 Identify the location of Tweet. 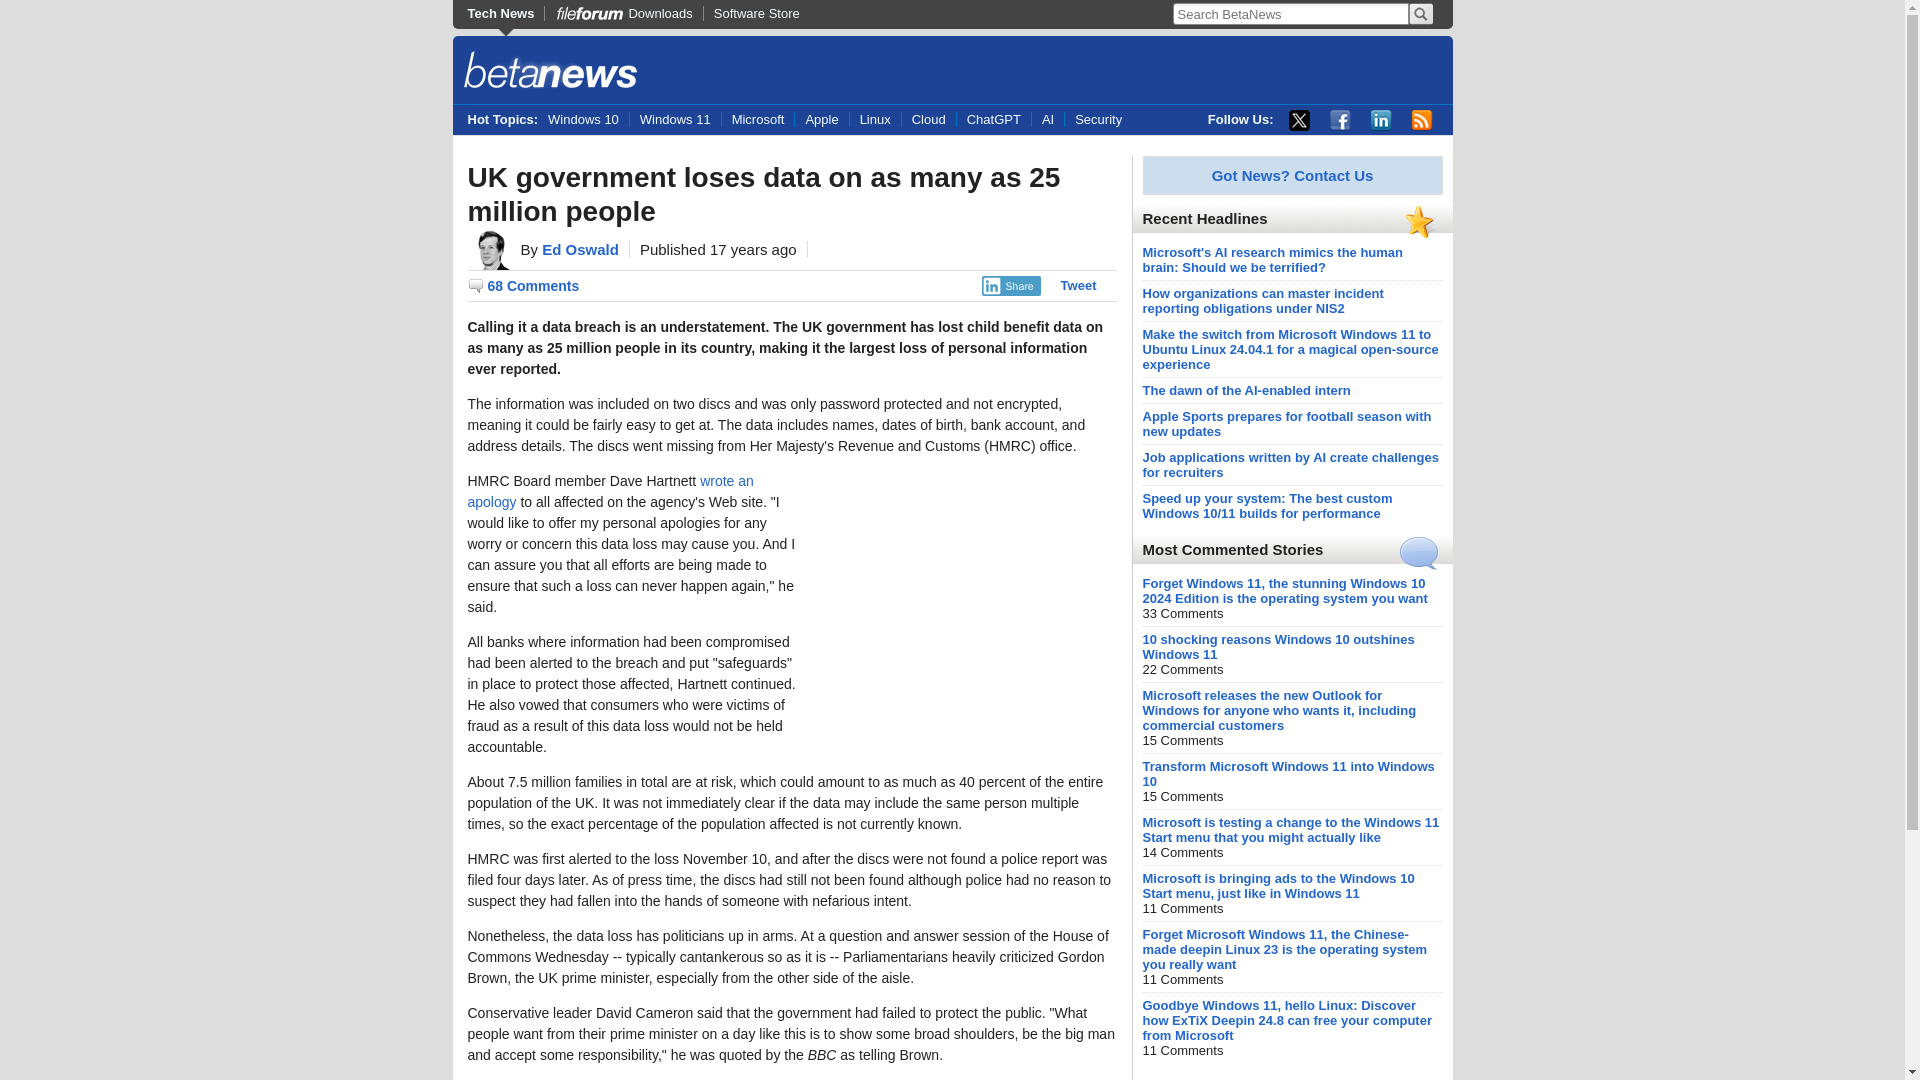
(1078, 284).